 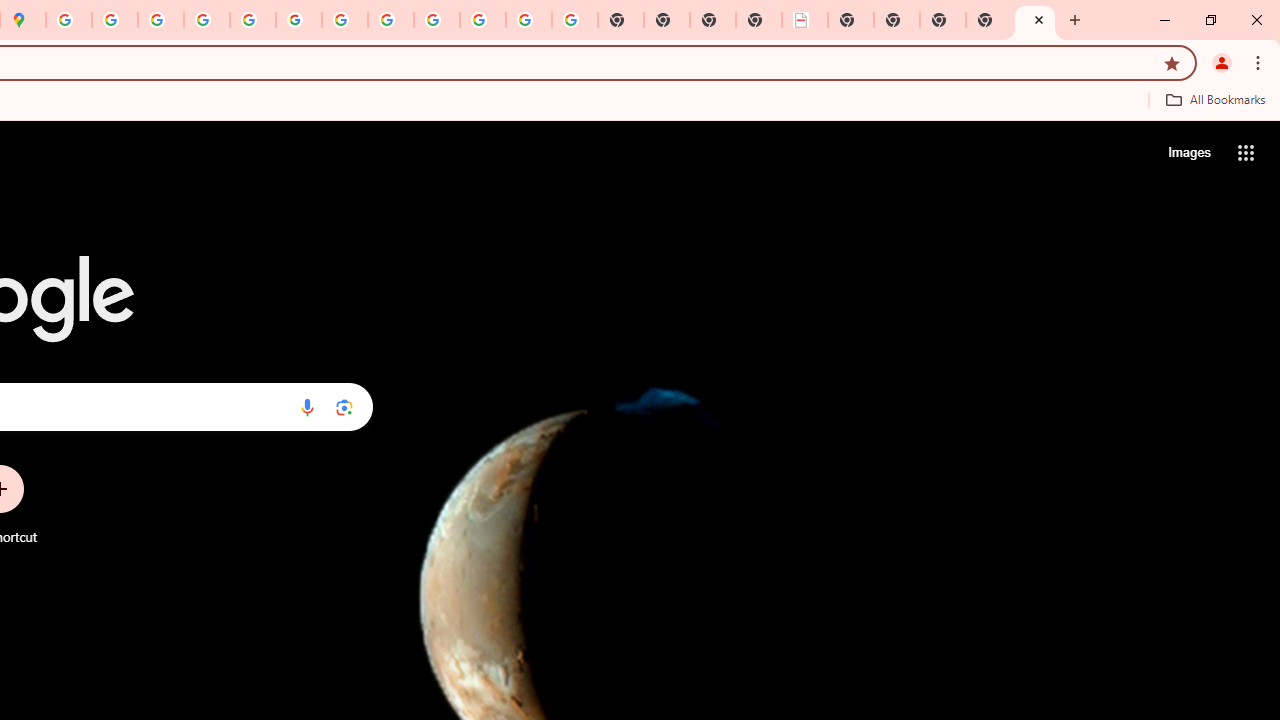 What do you see at coordinates (989, 20) in the screenshot?
I see `New Tab` at bounding box center [989, 20].